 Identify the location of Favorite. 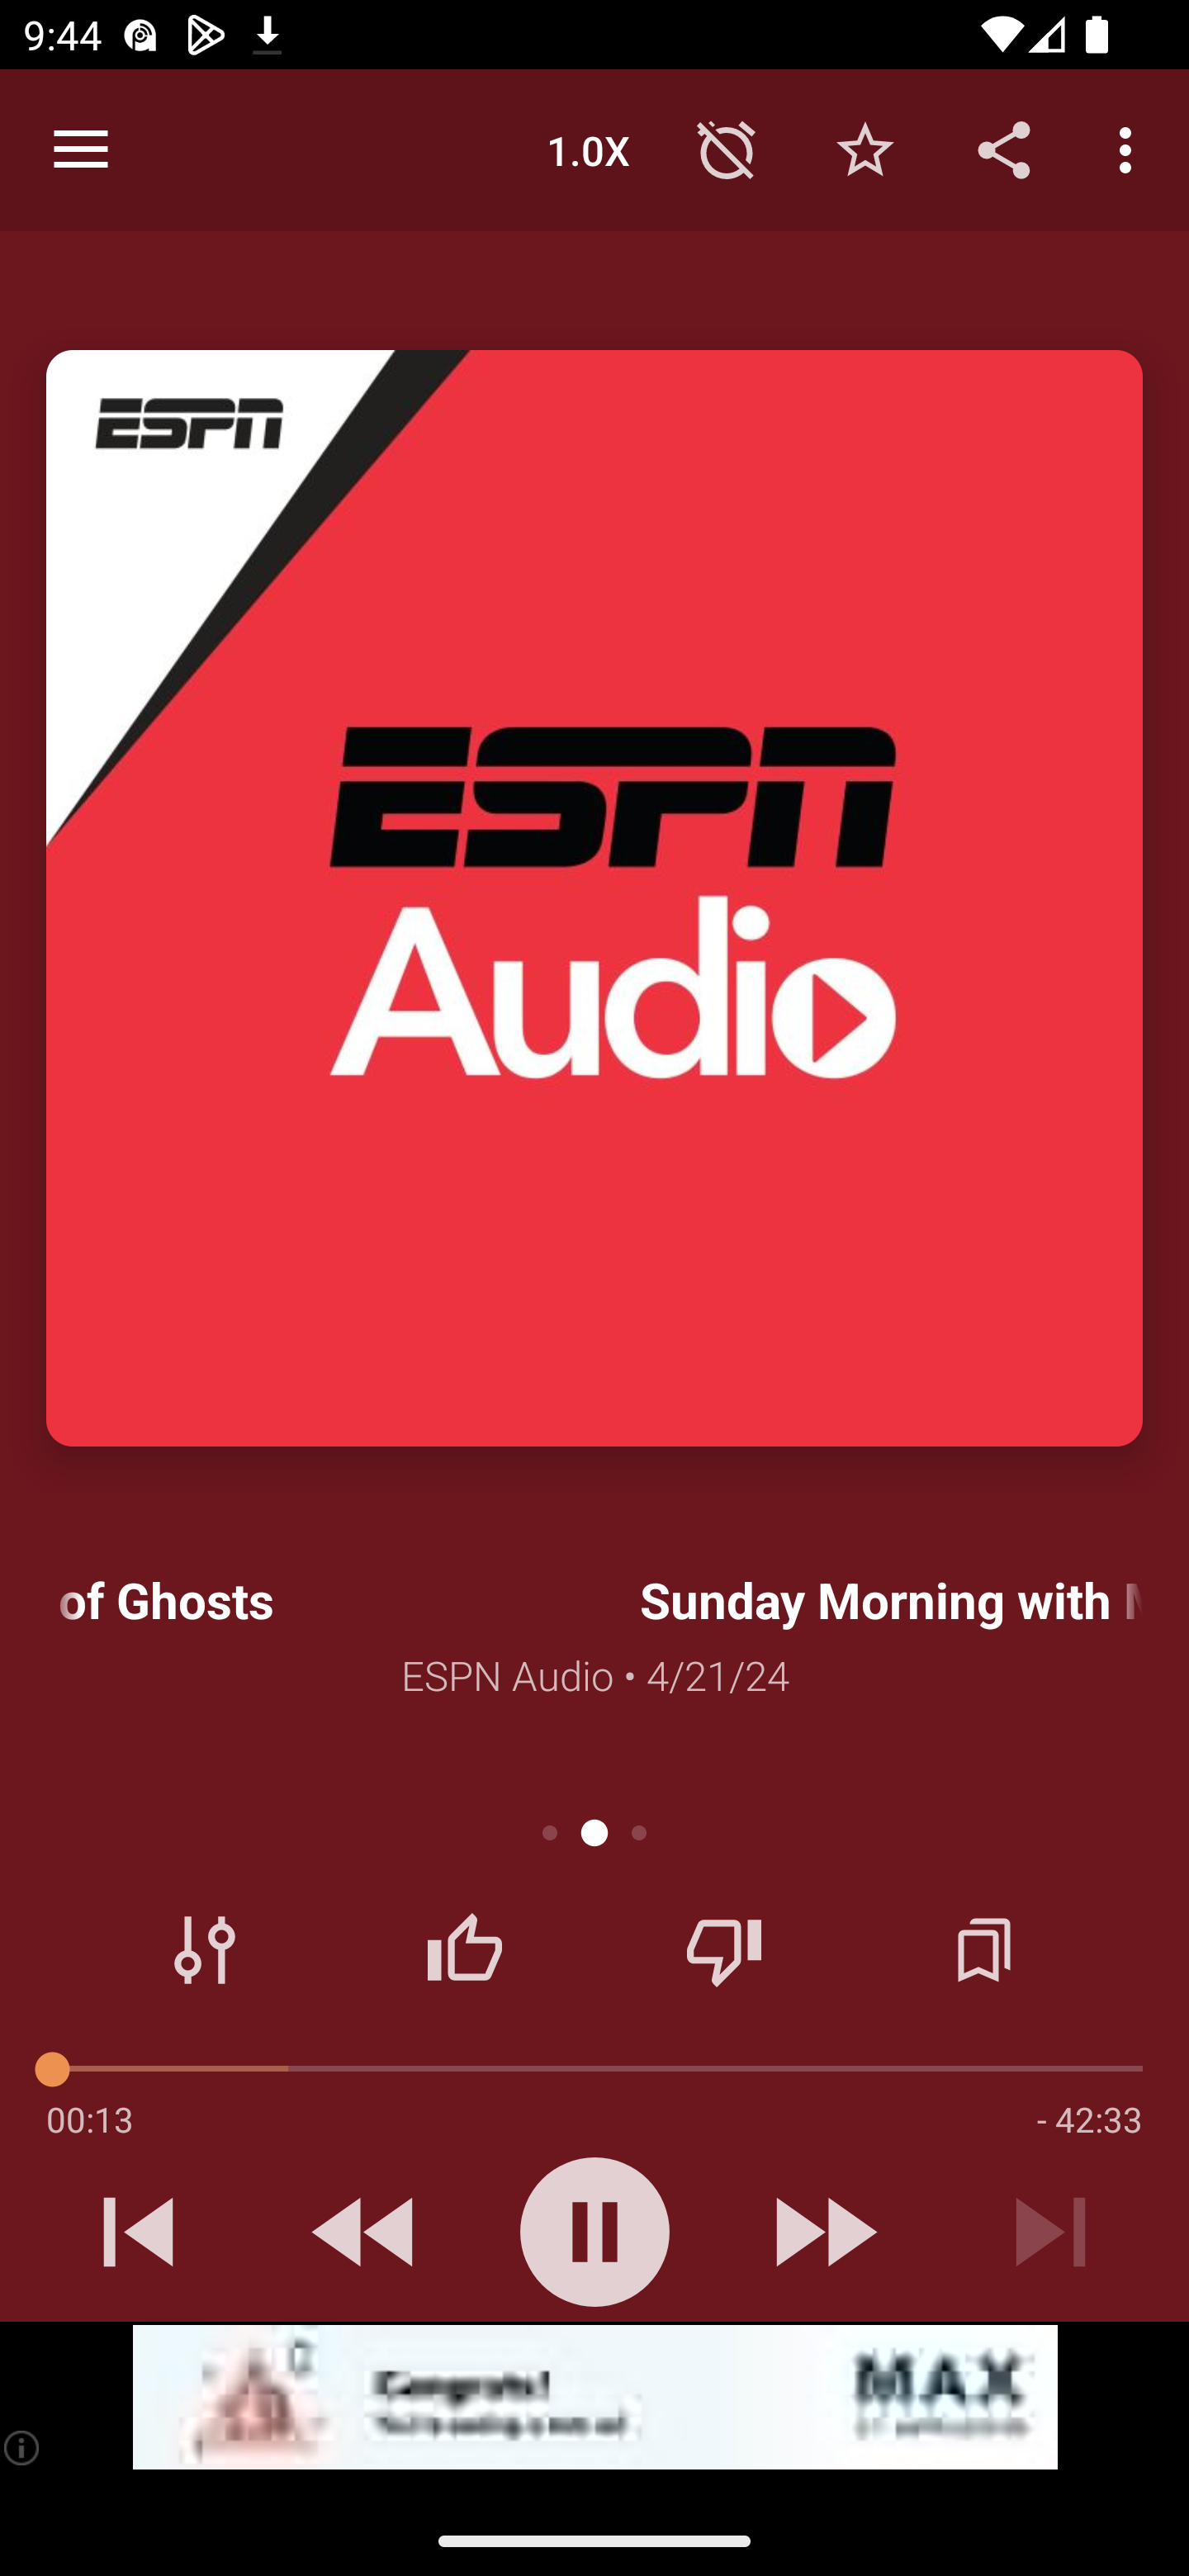
(865, 149).